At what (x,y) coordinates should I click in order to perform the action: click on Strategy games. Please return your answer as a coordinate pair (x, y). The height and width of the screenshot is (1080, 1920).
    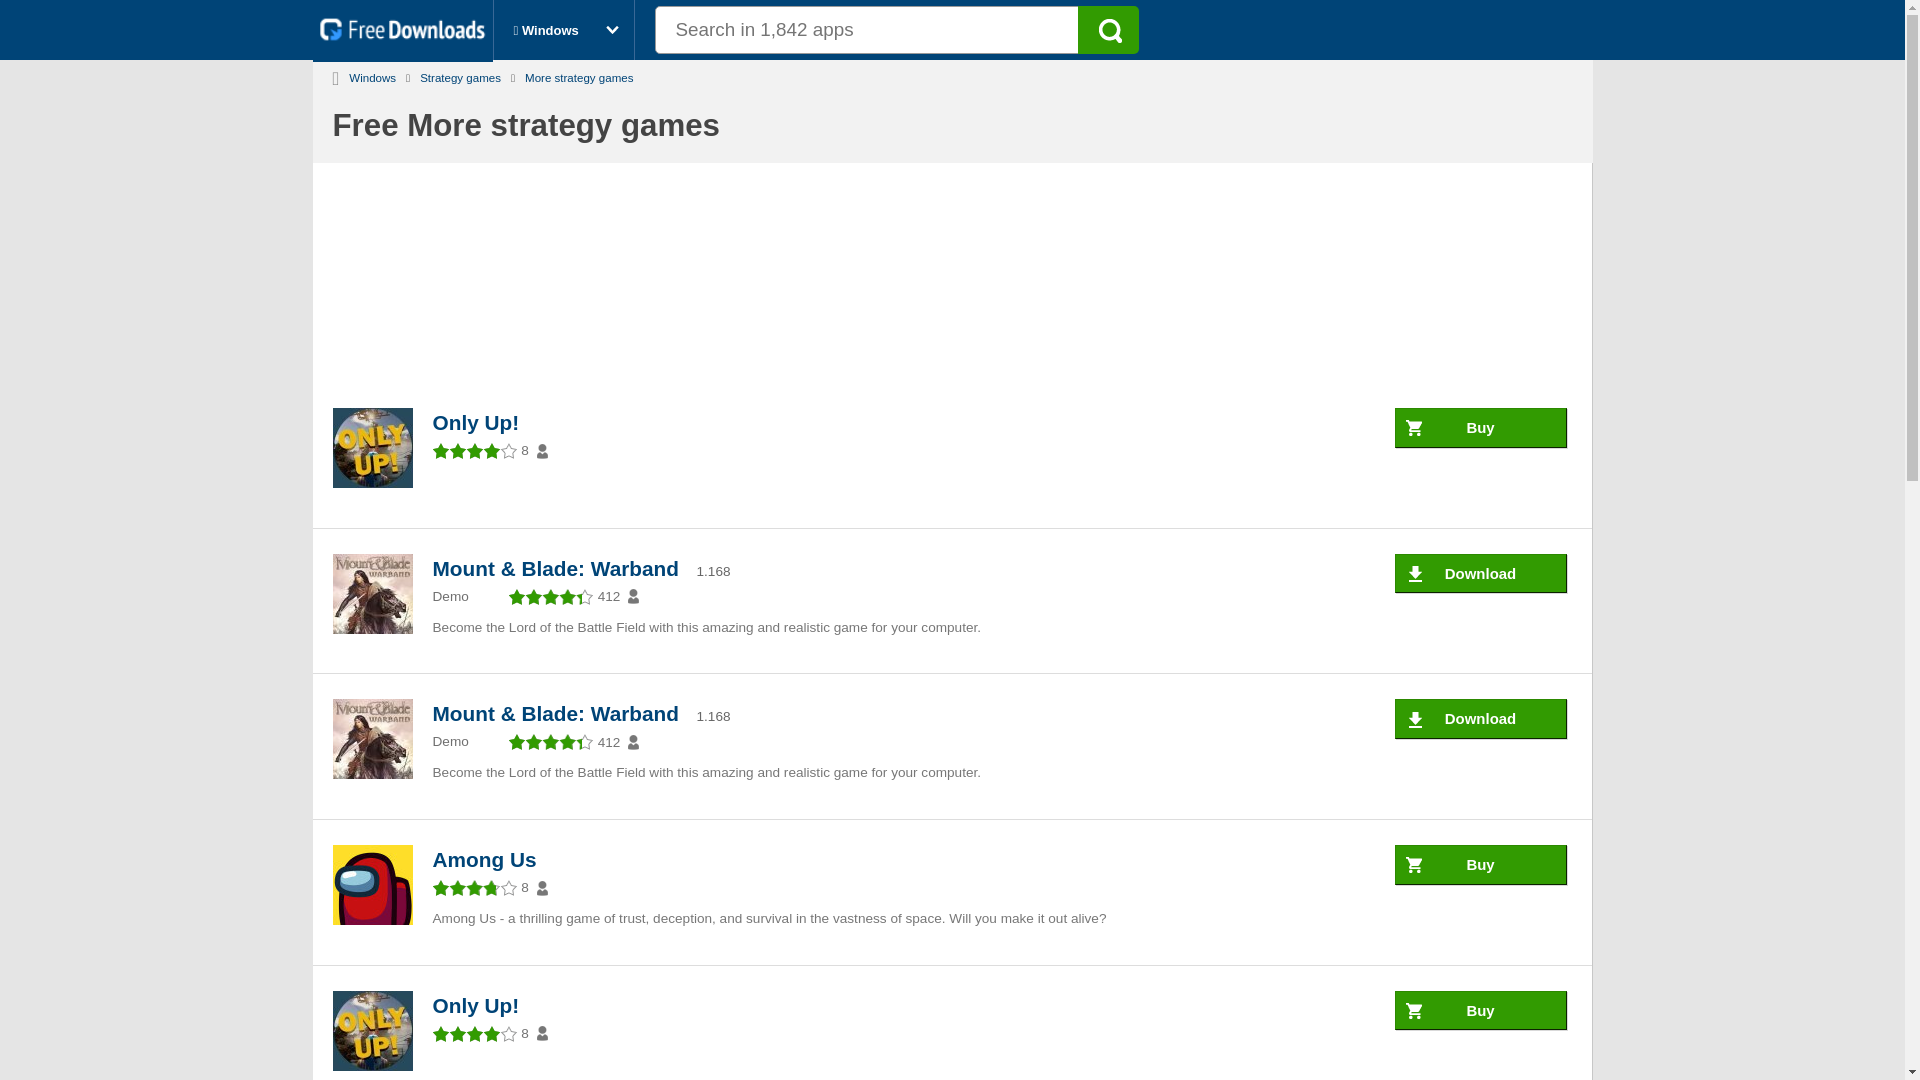
    Looking at the image, I should click on (460, 74).